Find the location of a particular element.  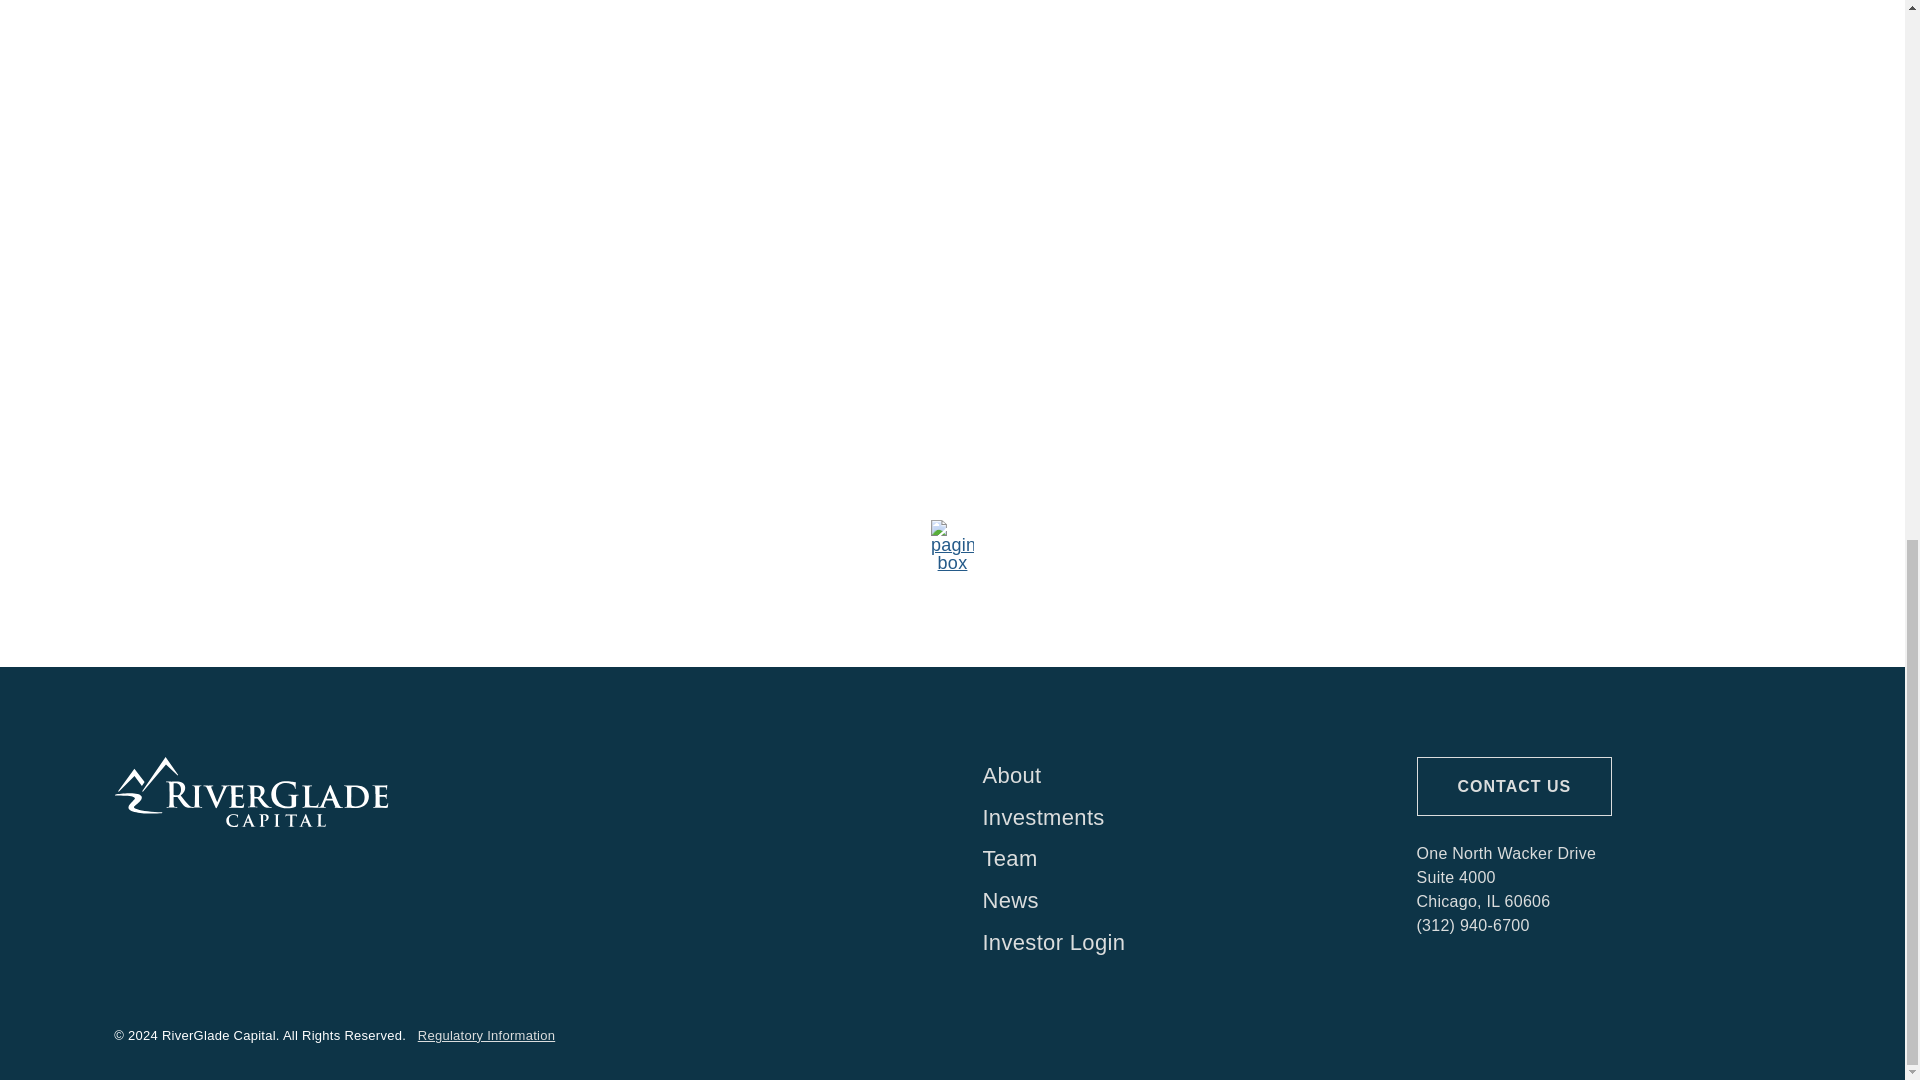

Regulatory Information is located at coordinates (486, 1036).